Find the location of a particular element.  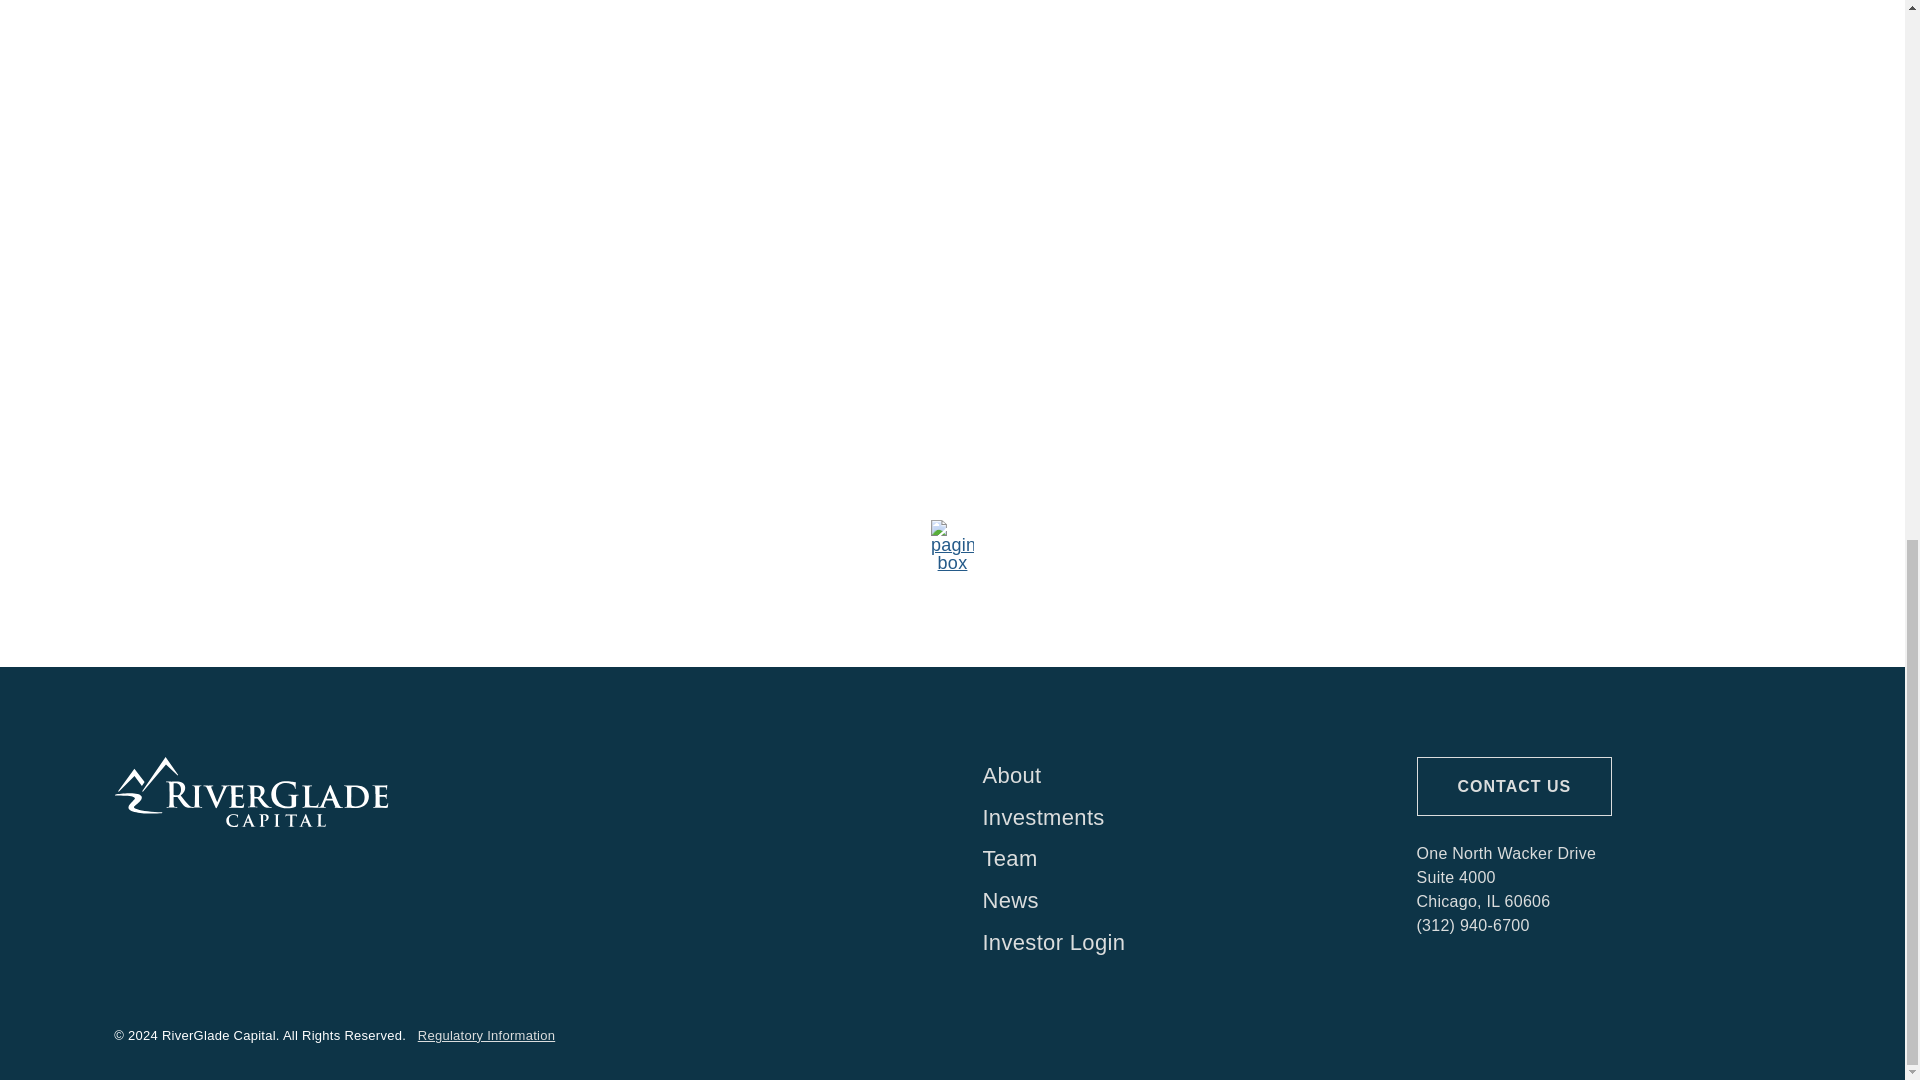

Regulatory Information is located at coordinates (486, 1036).